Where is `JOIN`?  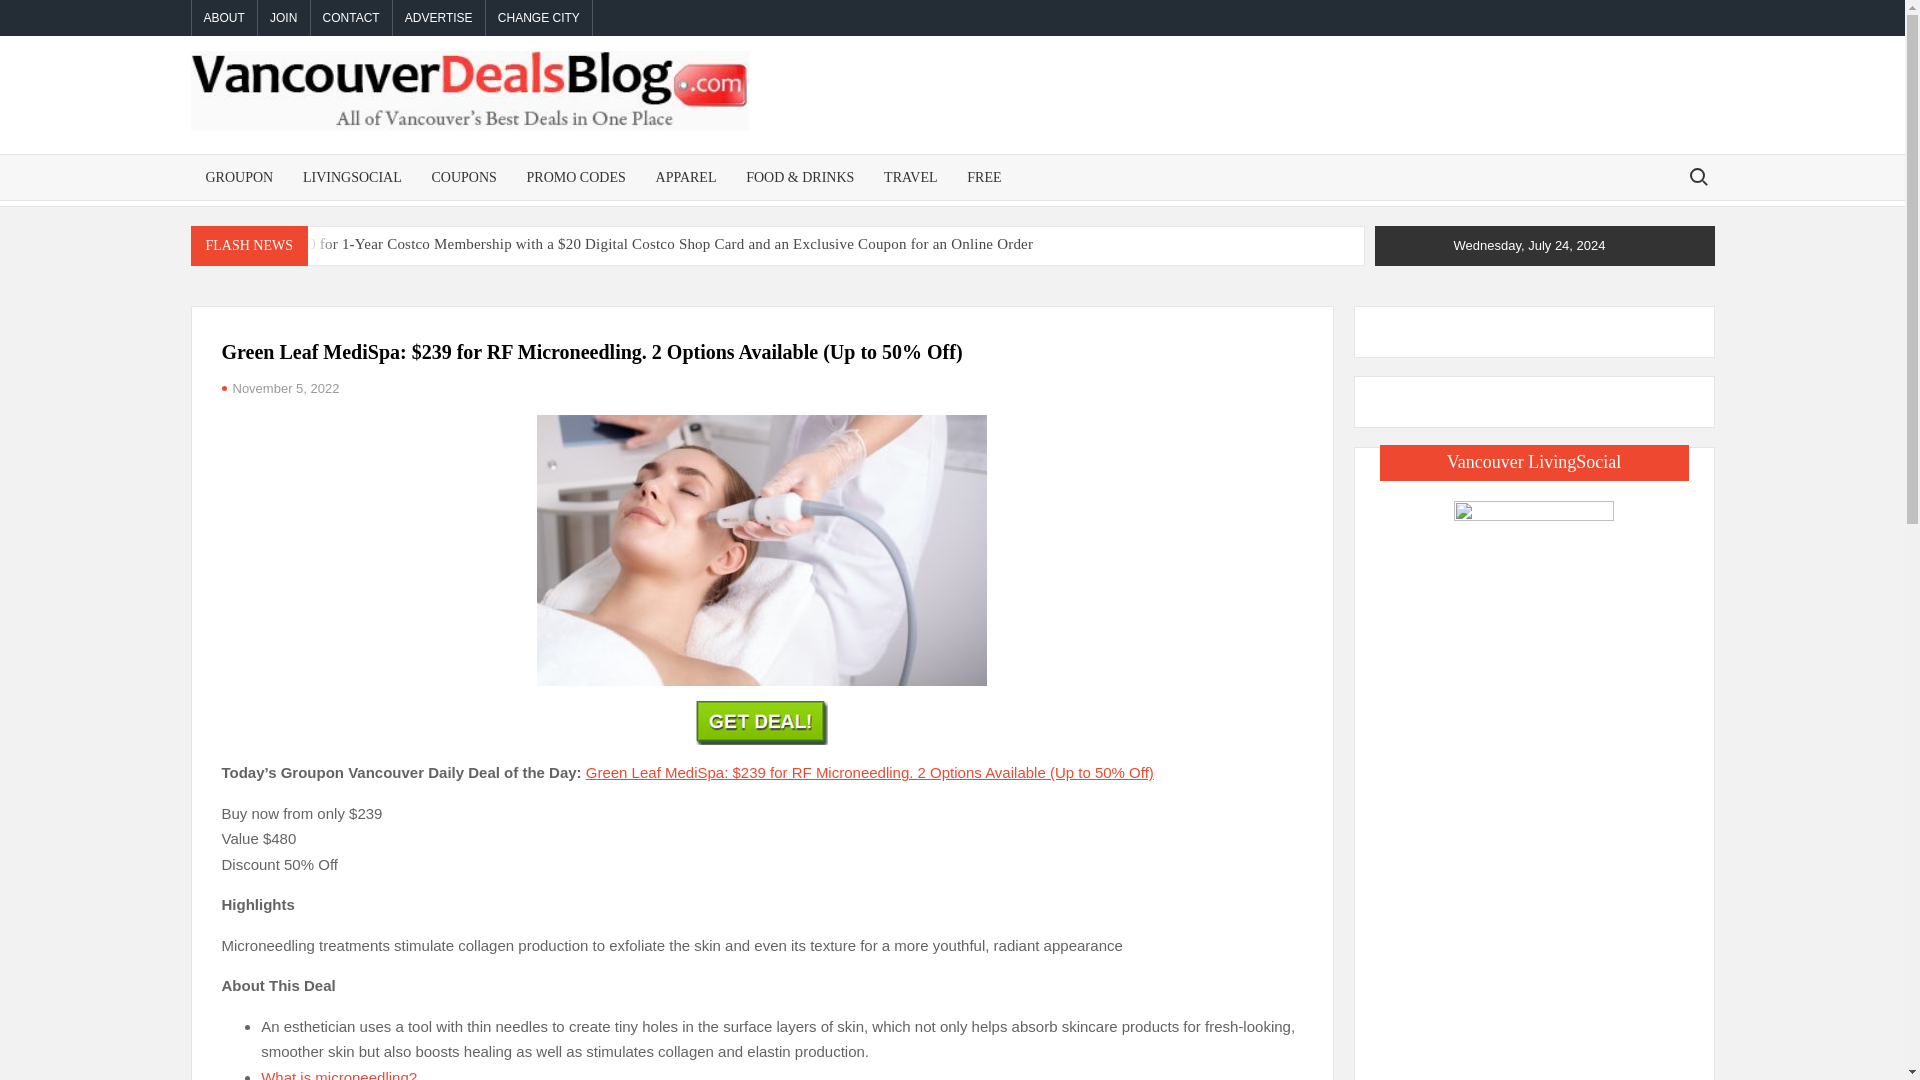
JOIN is located at coordinates (283, 18).